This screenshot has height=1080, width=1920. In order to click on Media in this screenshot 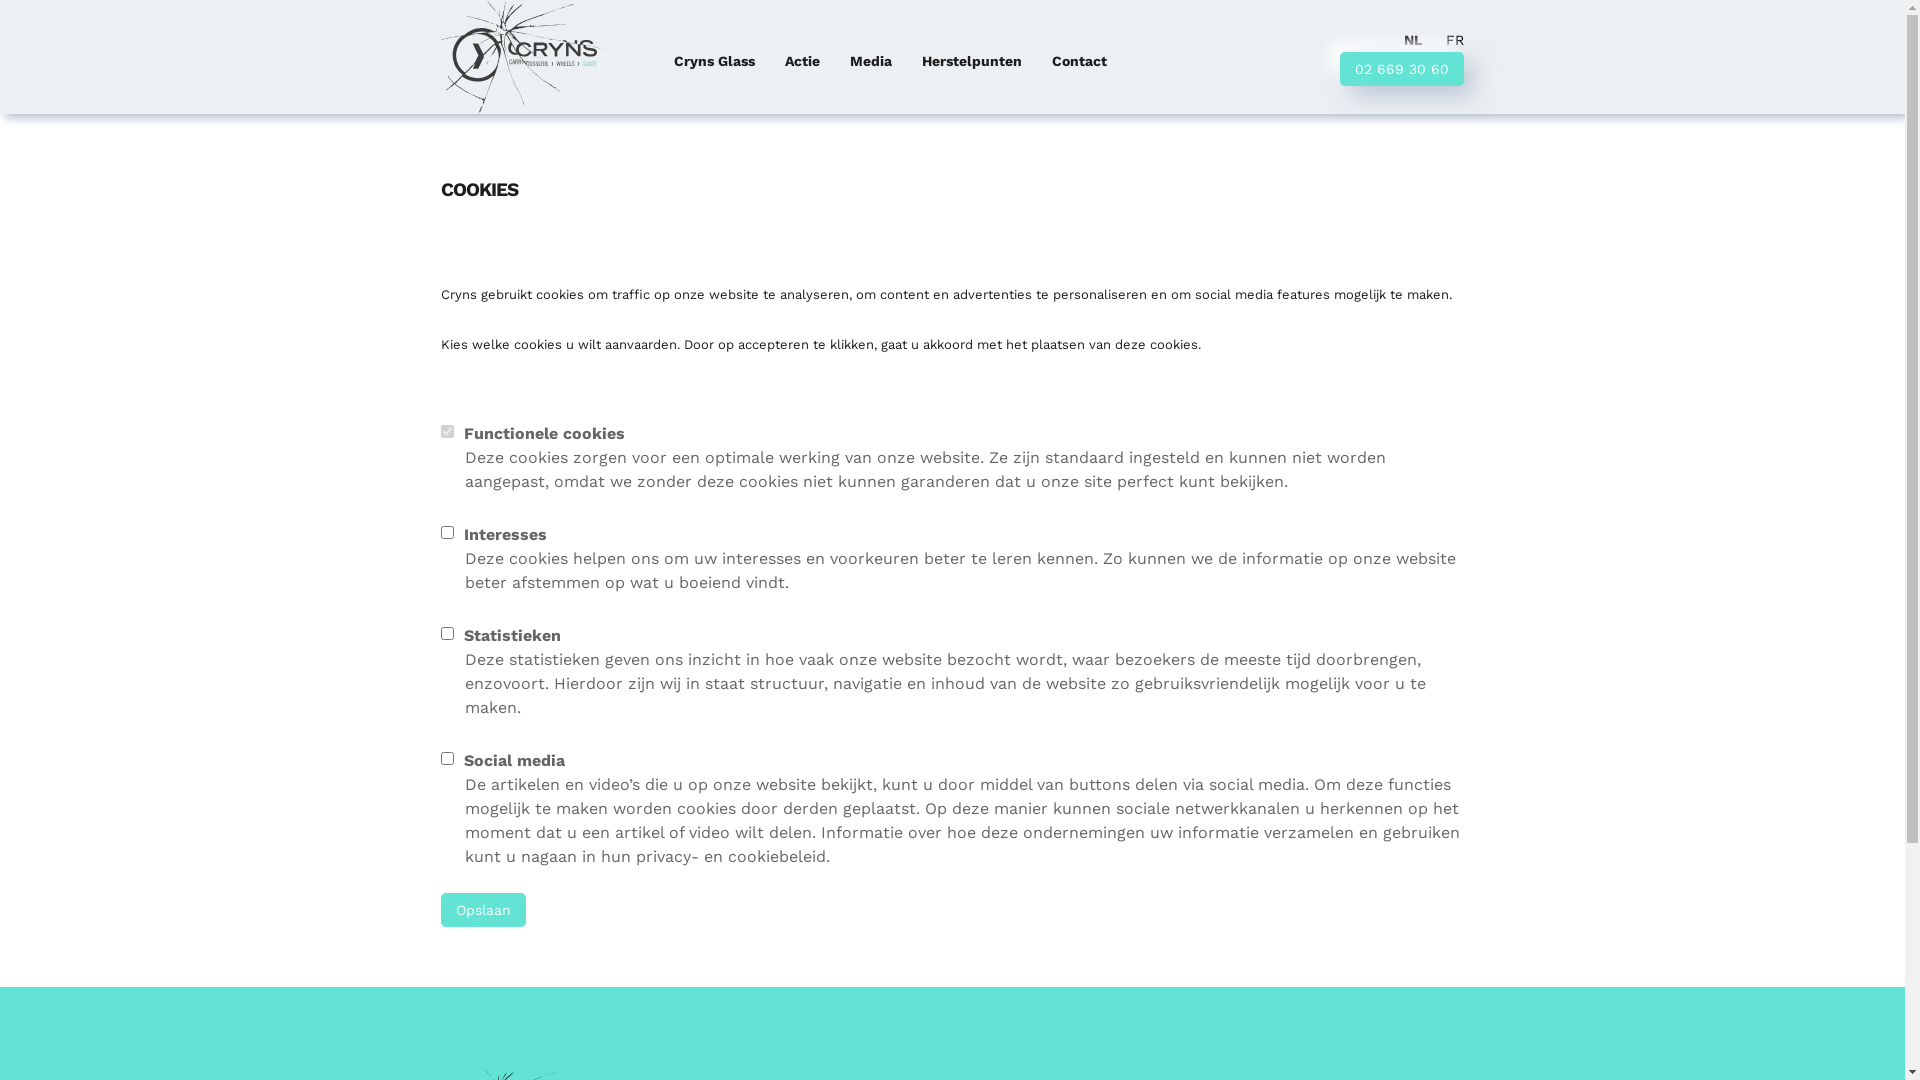, I will do `click(871, 62)`.